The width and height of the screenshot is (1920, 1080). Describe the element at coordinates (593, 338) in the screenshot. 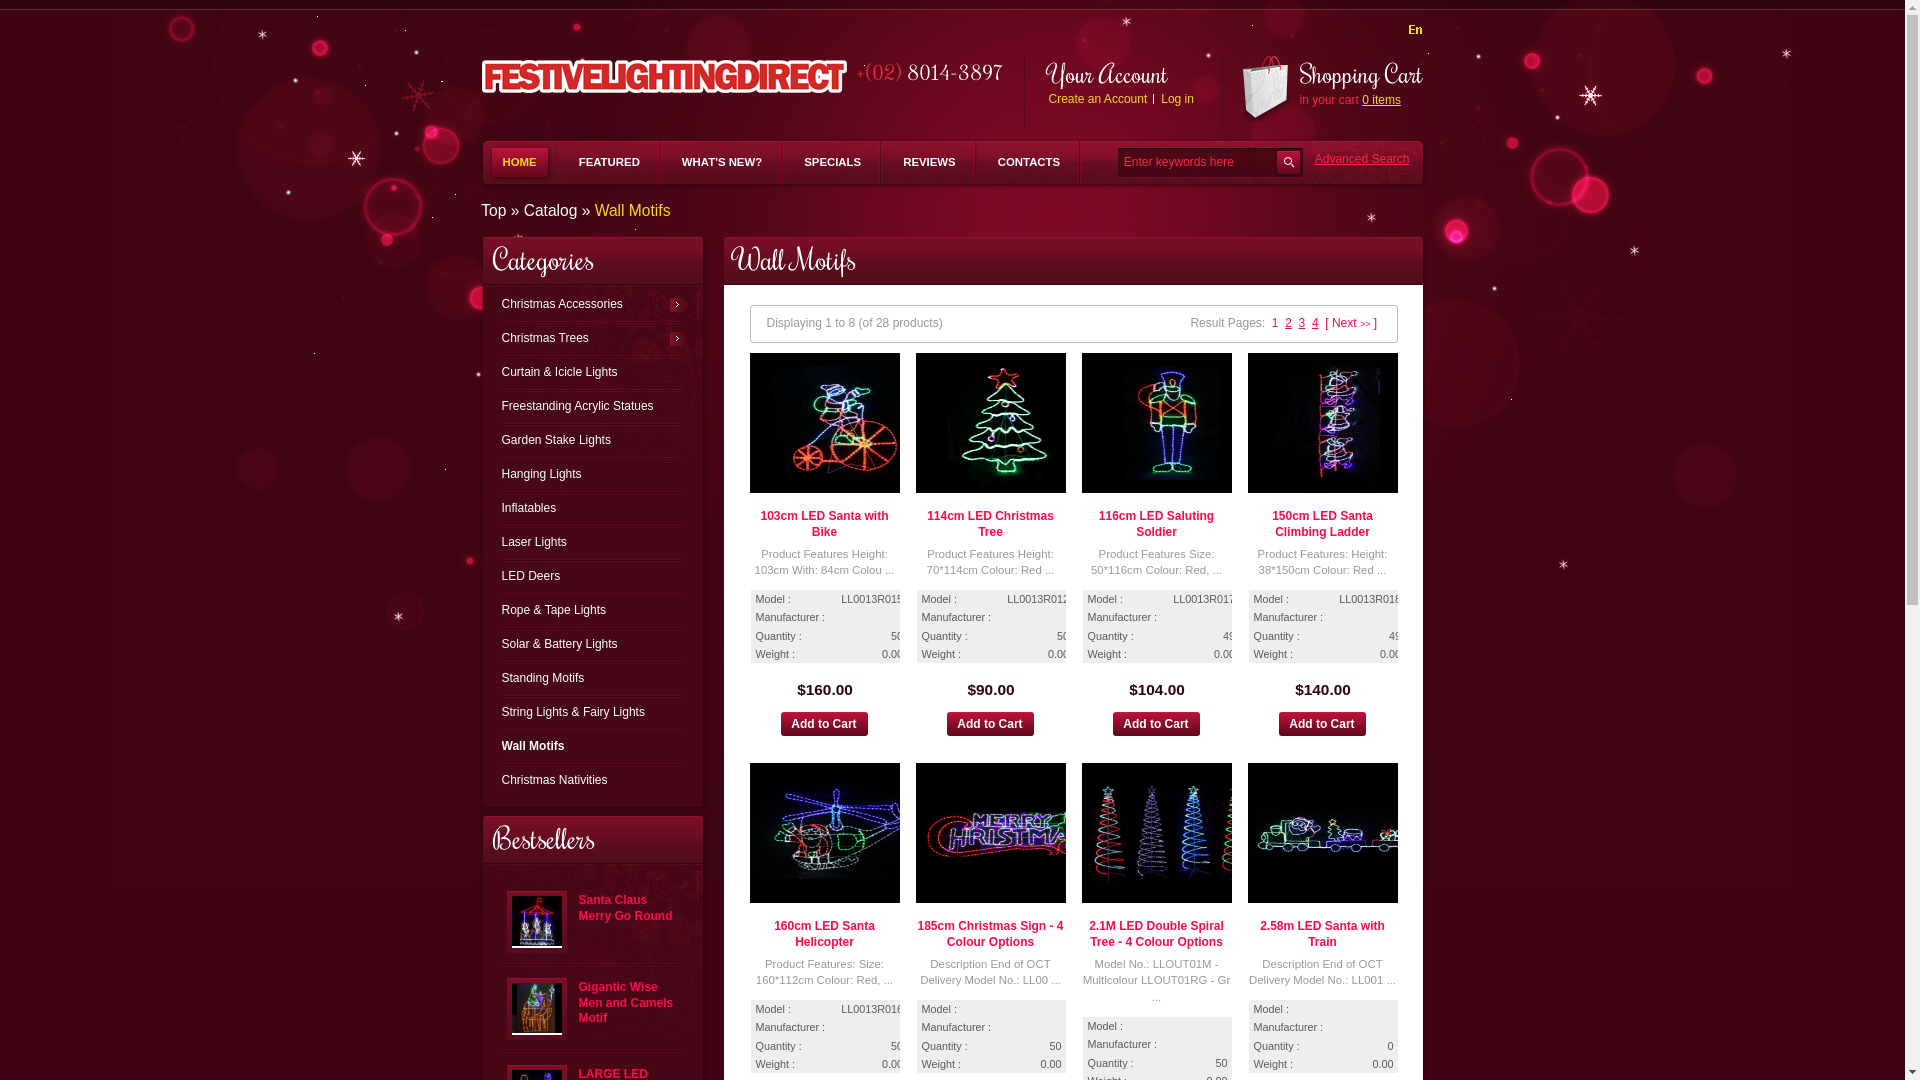

I see `Christmas Trees` at that location.